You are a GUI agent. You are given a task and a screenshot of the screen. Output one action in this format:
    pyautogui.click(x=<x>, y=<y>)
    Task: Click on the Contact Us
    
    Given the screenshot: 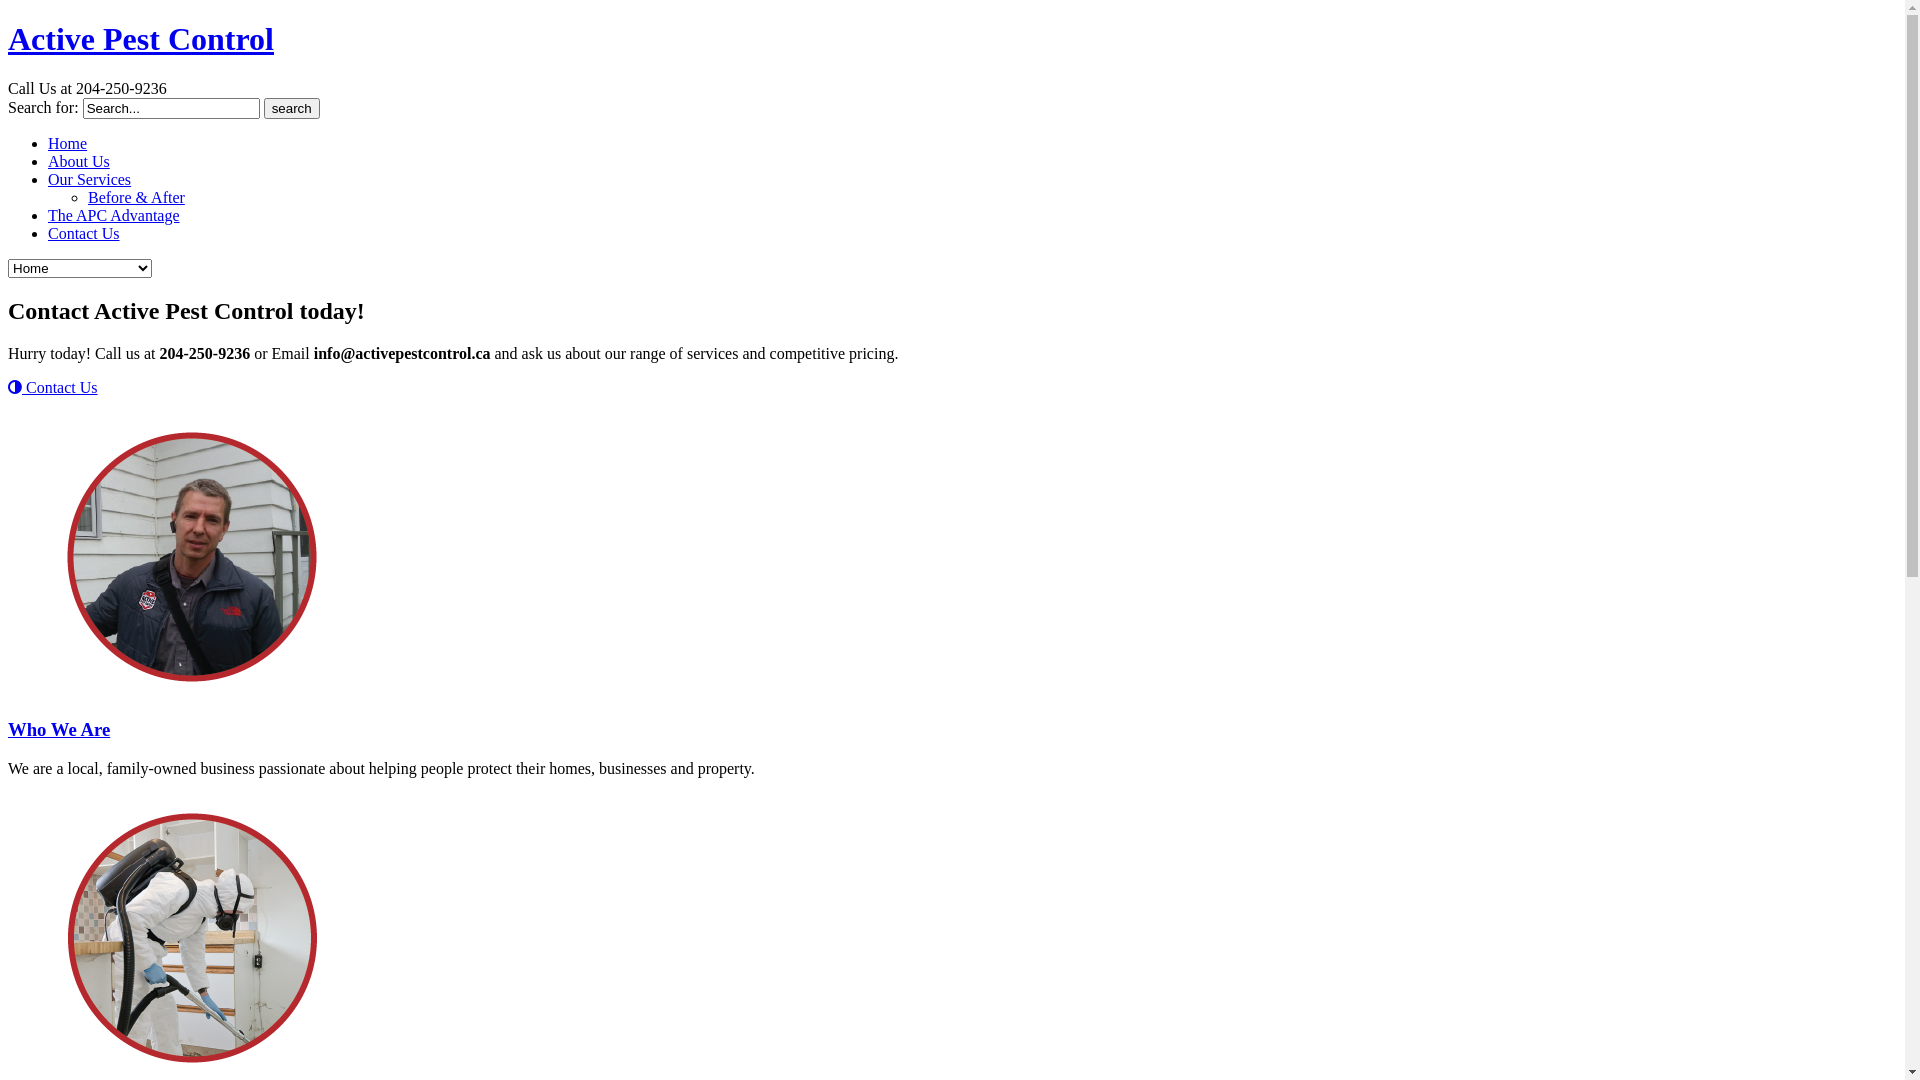 What is the action you would take?
    pyautogui.click(x=53, y=388)
    